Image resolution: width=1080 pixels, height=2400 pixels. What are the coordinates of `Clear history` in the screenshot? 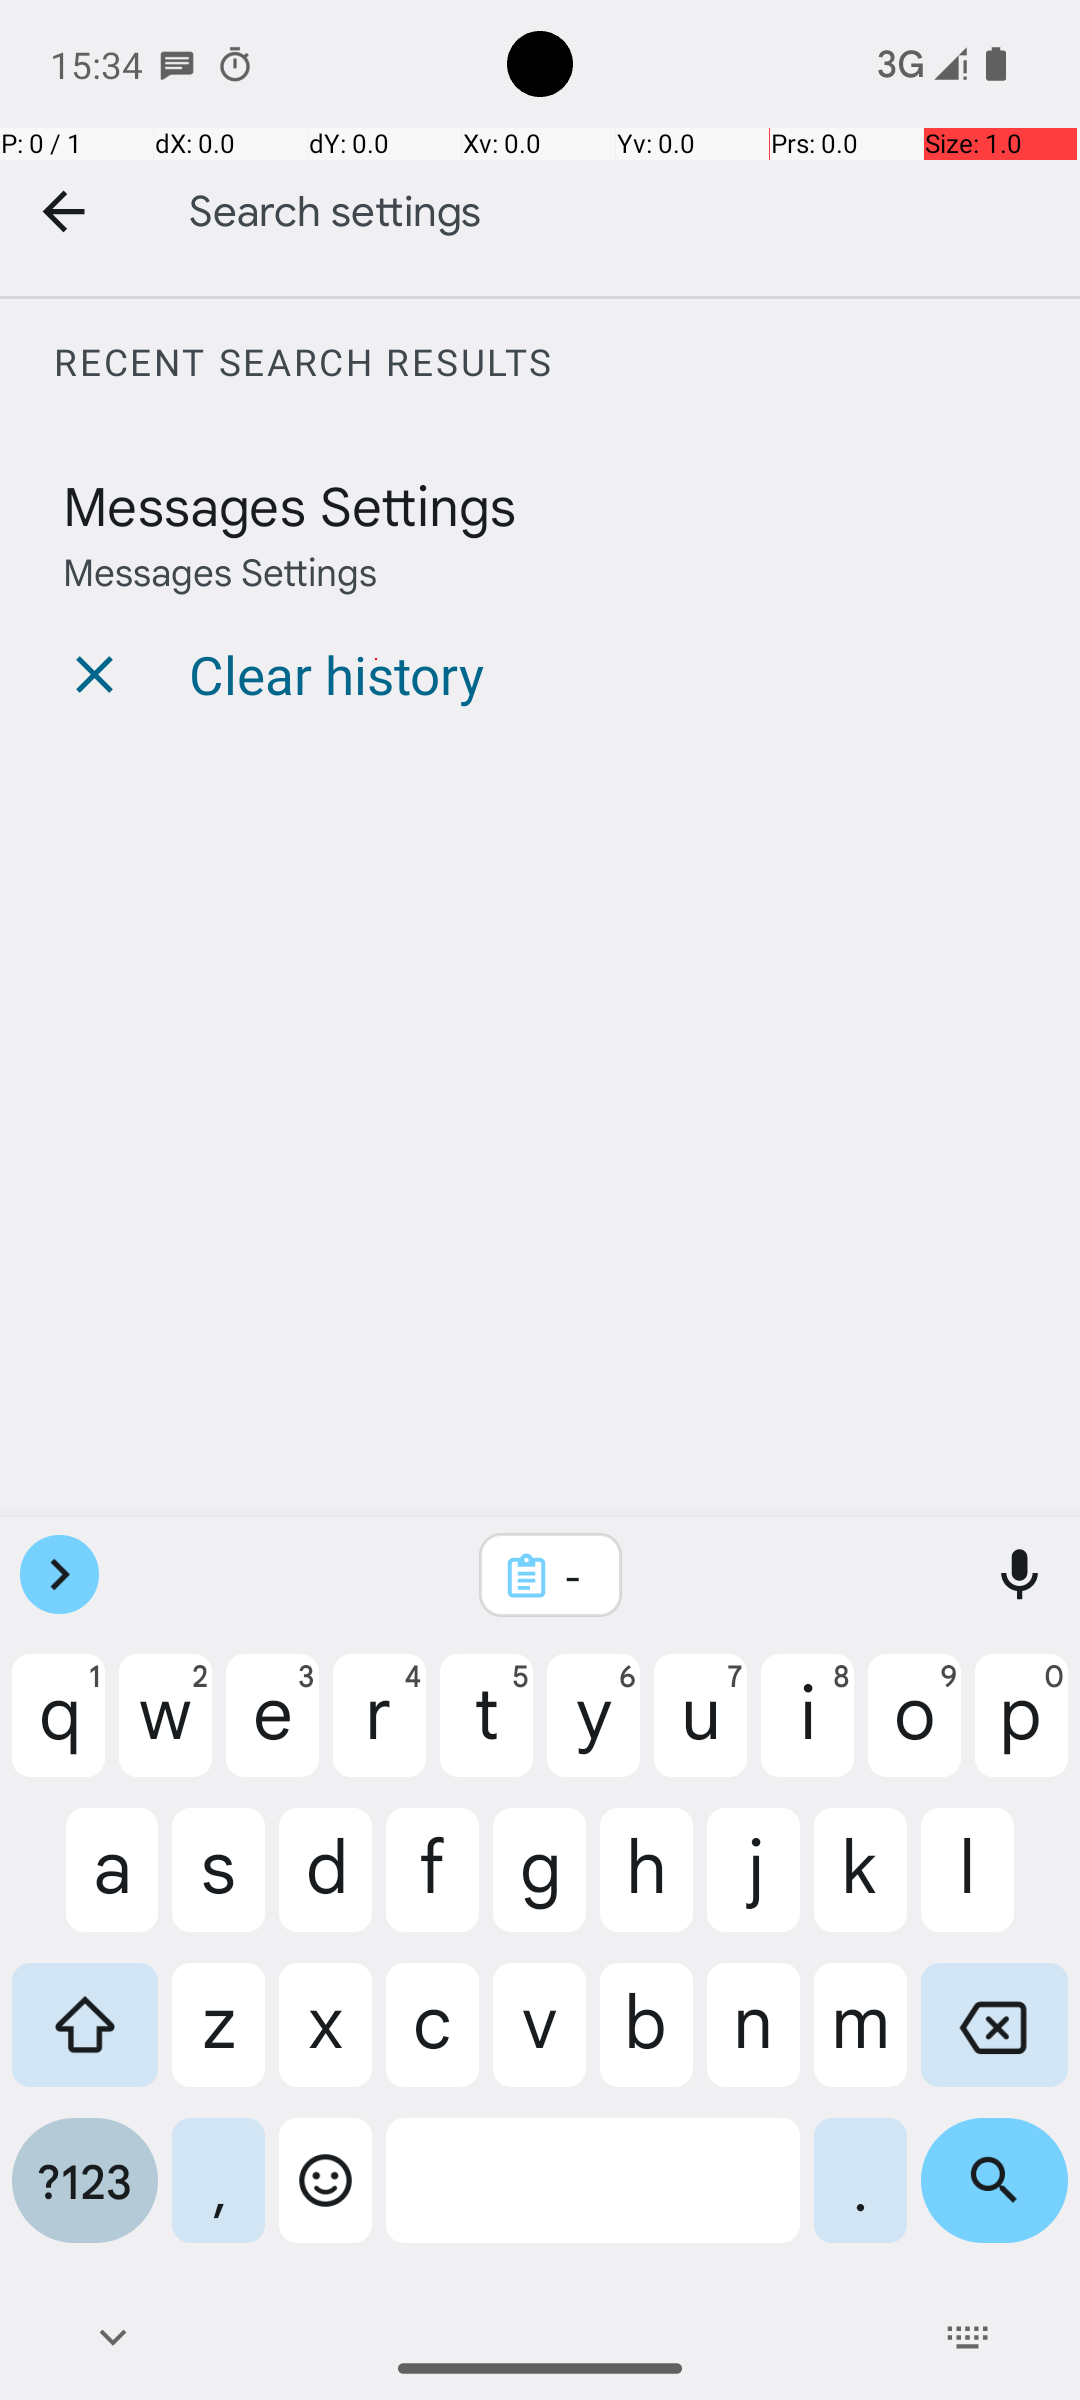 It's located at (336, 674).